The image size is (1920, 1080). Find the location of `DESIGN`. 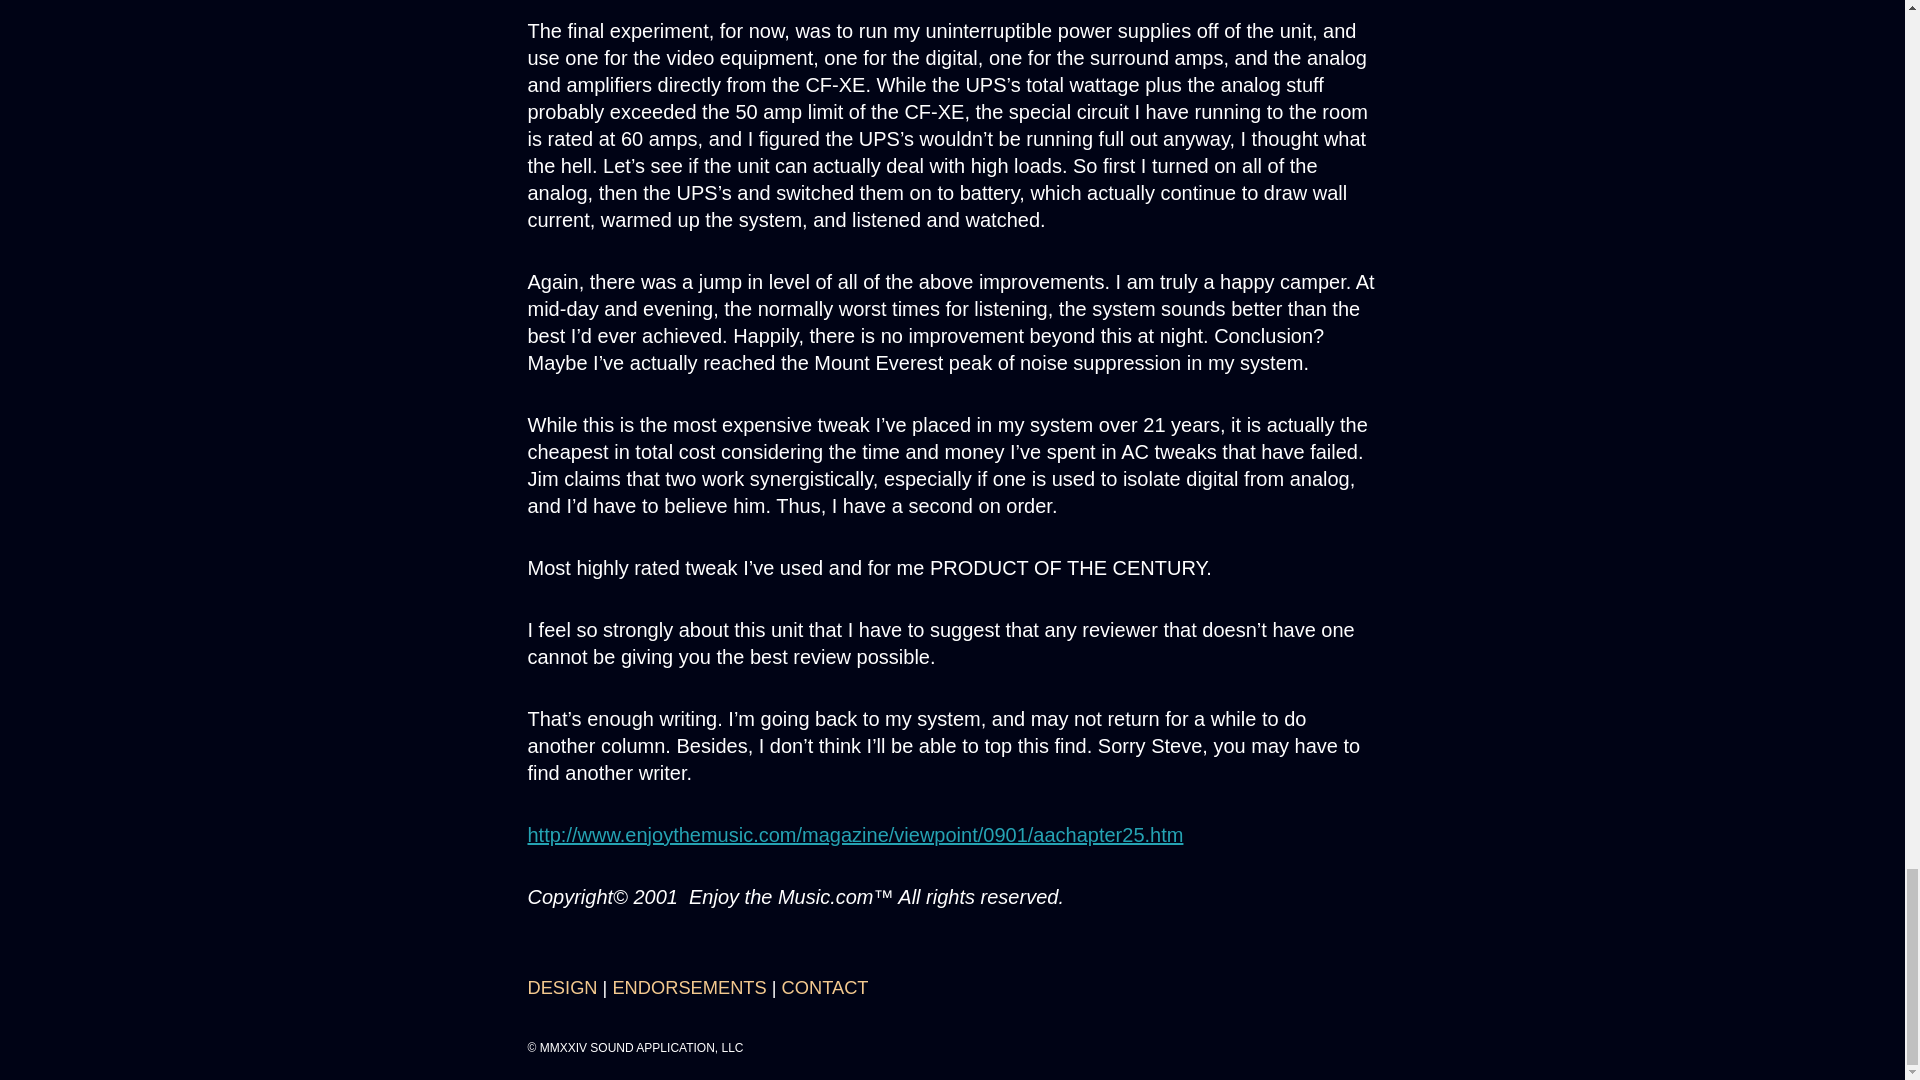

DESIGN is located at coordinates (562, 987).